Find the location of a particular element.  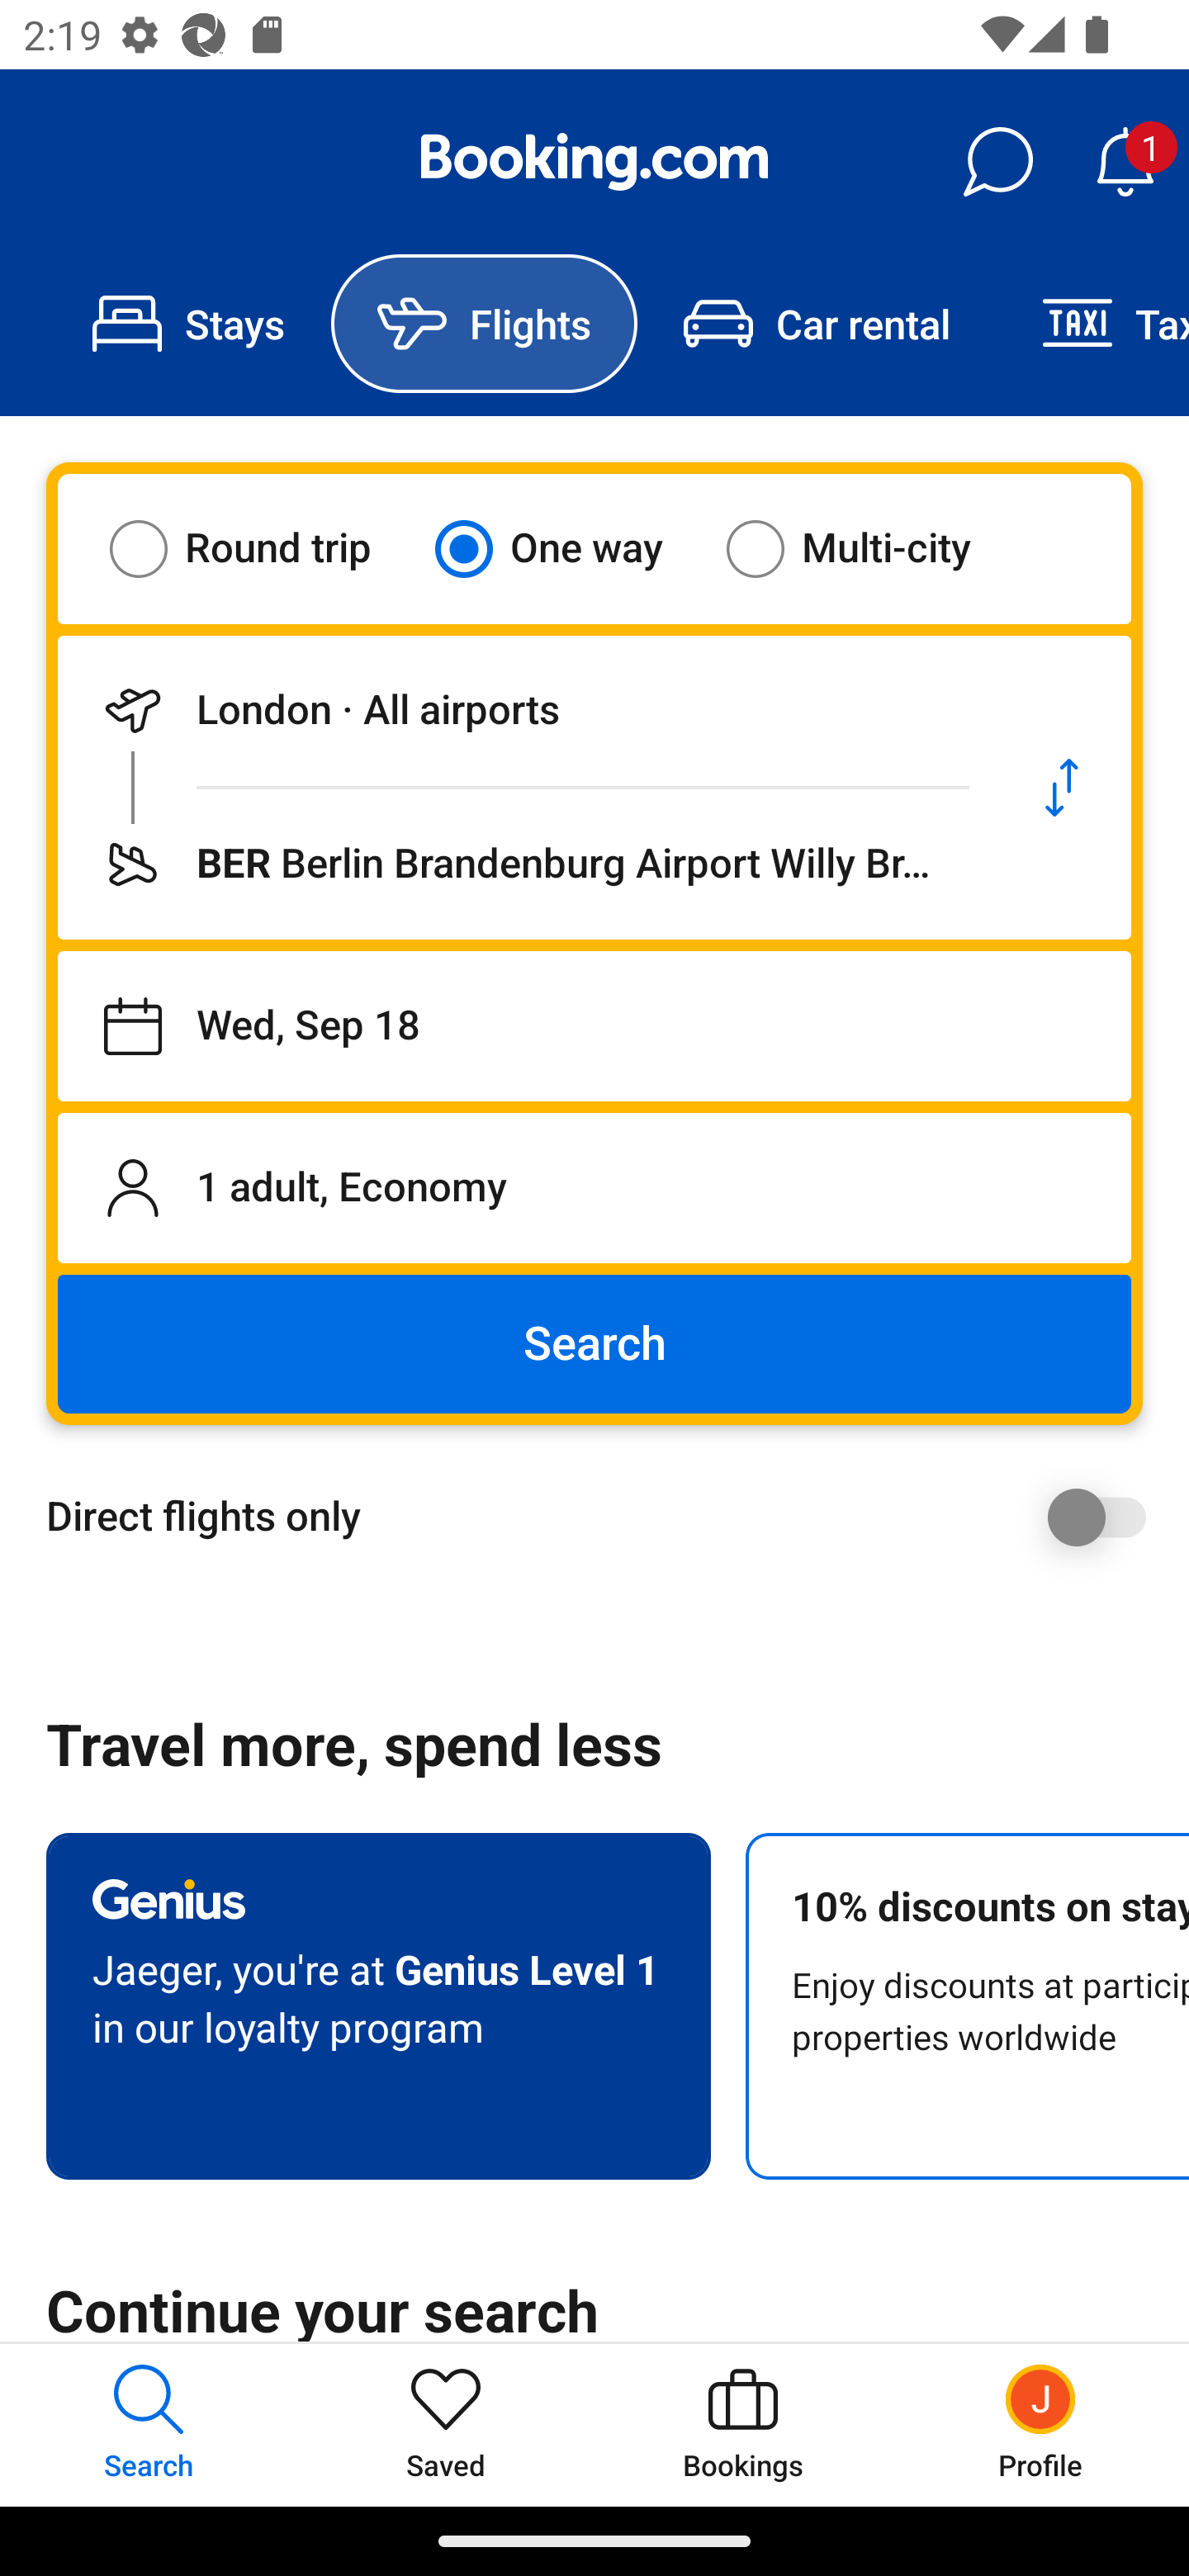

Search is located at coordinates (594, 1344).